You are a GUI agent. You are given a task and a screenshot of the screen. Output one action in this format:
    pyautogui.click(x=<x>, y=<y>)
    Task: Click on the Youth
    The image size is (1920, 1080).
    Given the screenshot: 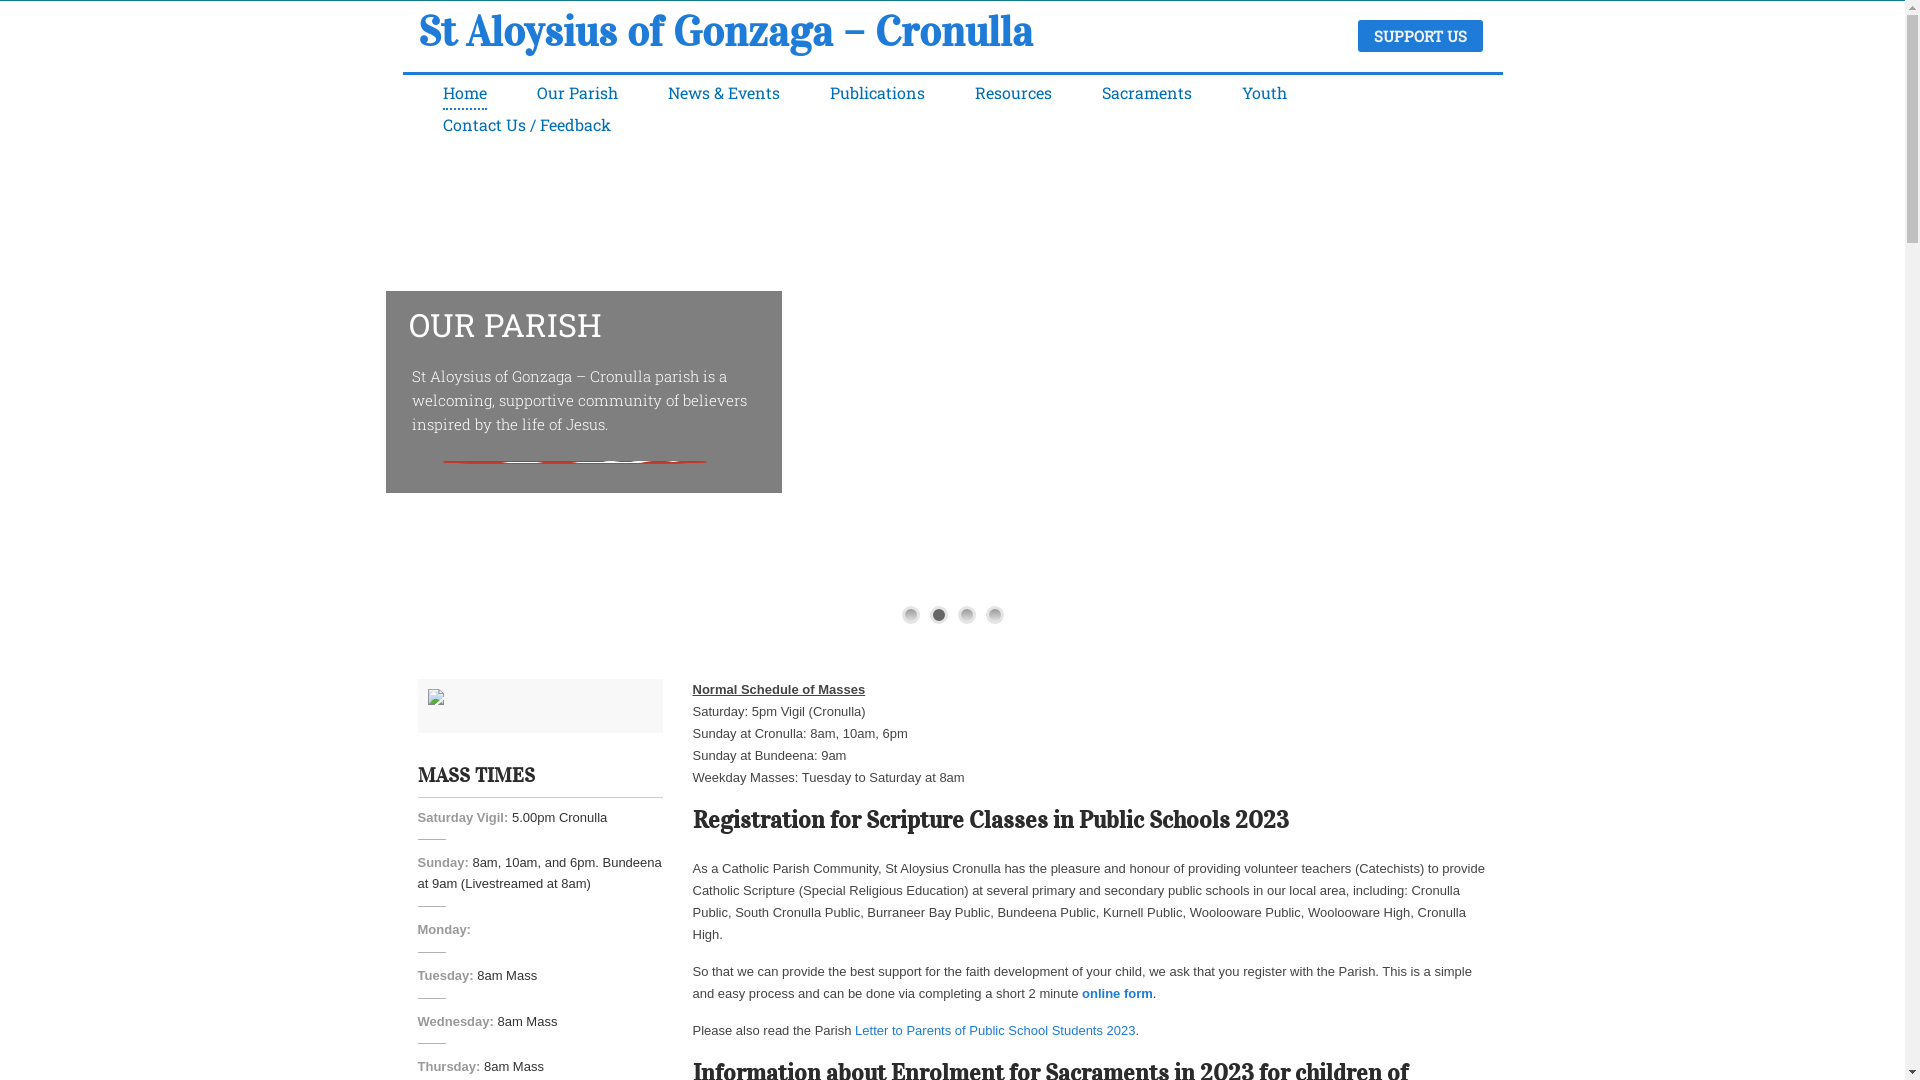 What is the action you would take?
    pyautogui.click(x=1264, y=93)
    